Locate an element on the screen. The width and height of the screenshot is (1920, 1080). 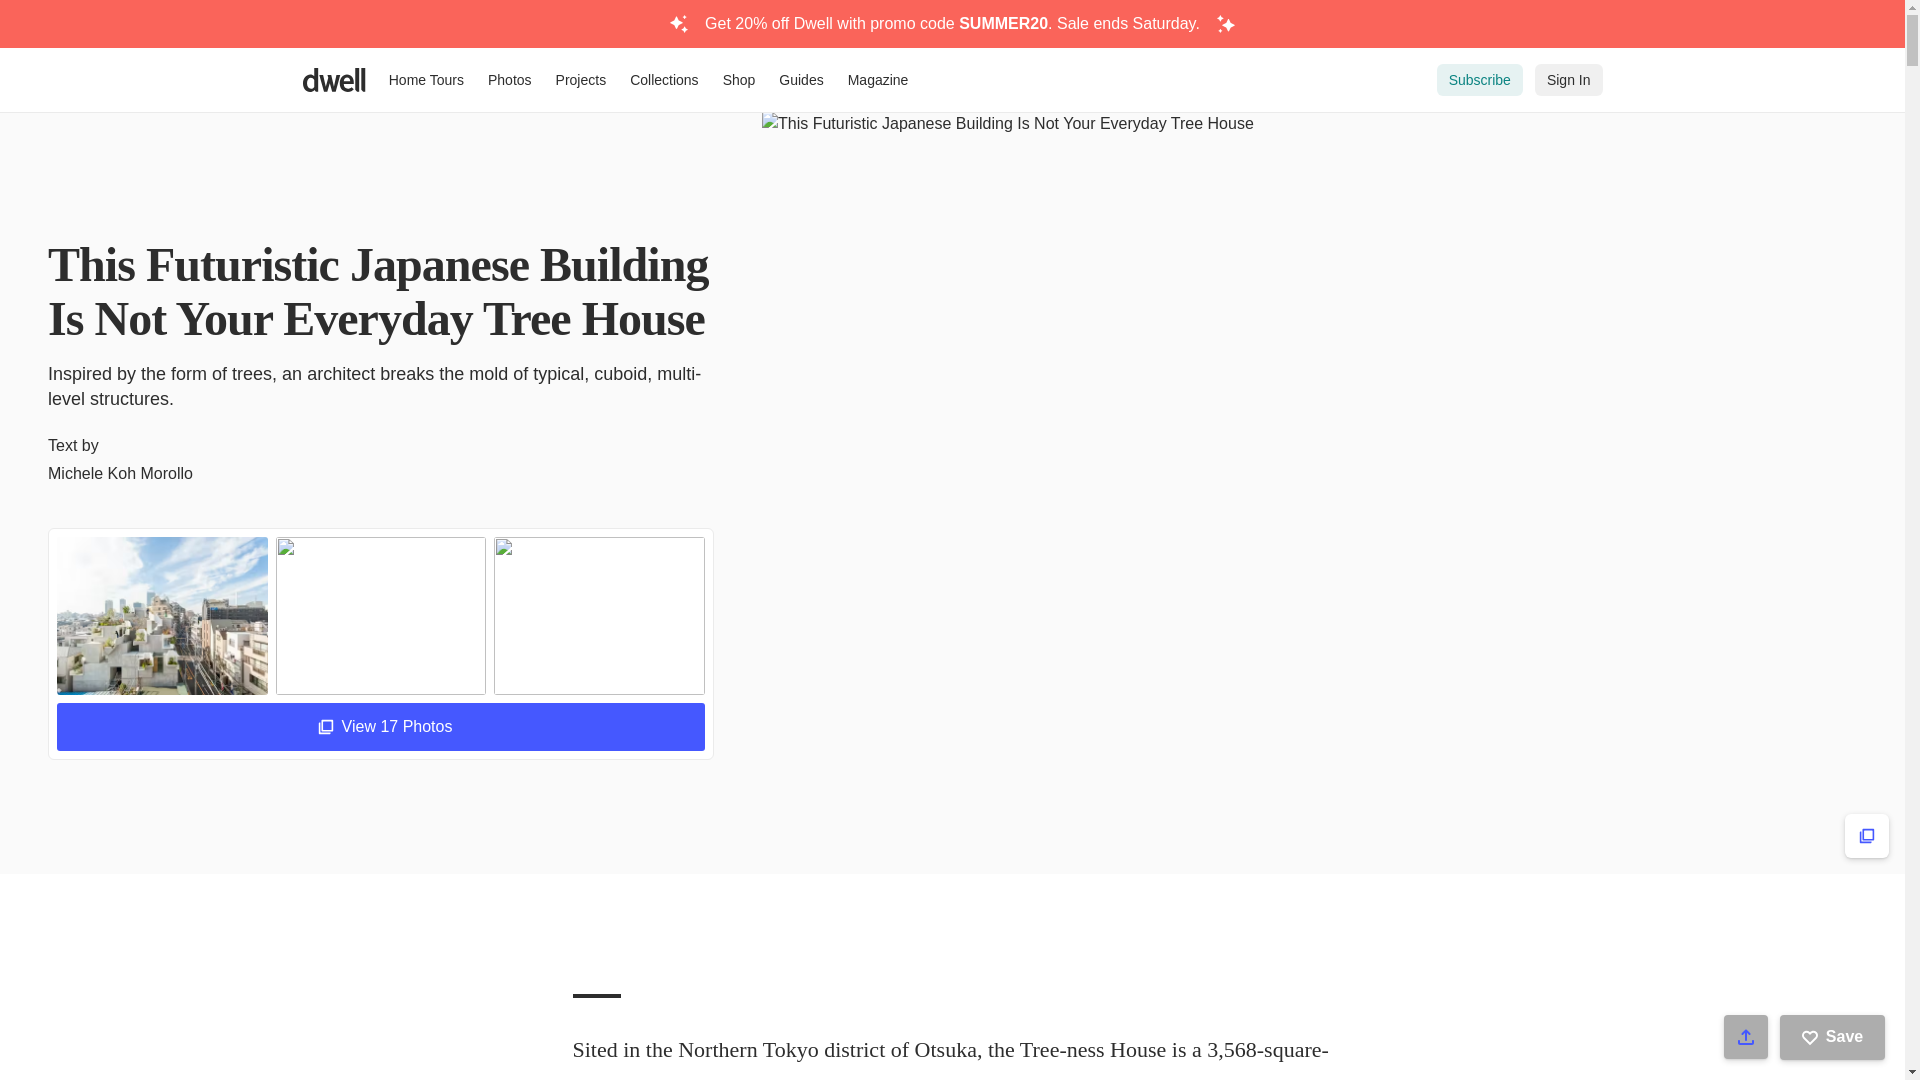
Projects is located at coordinates (580, 80).